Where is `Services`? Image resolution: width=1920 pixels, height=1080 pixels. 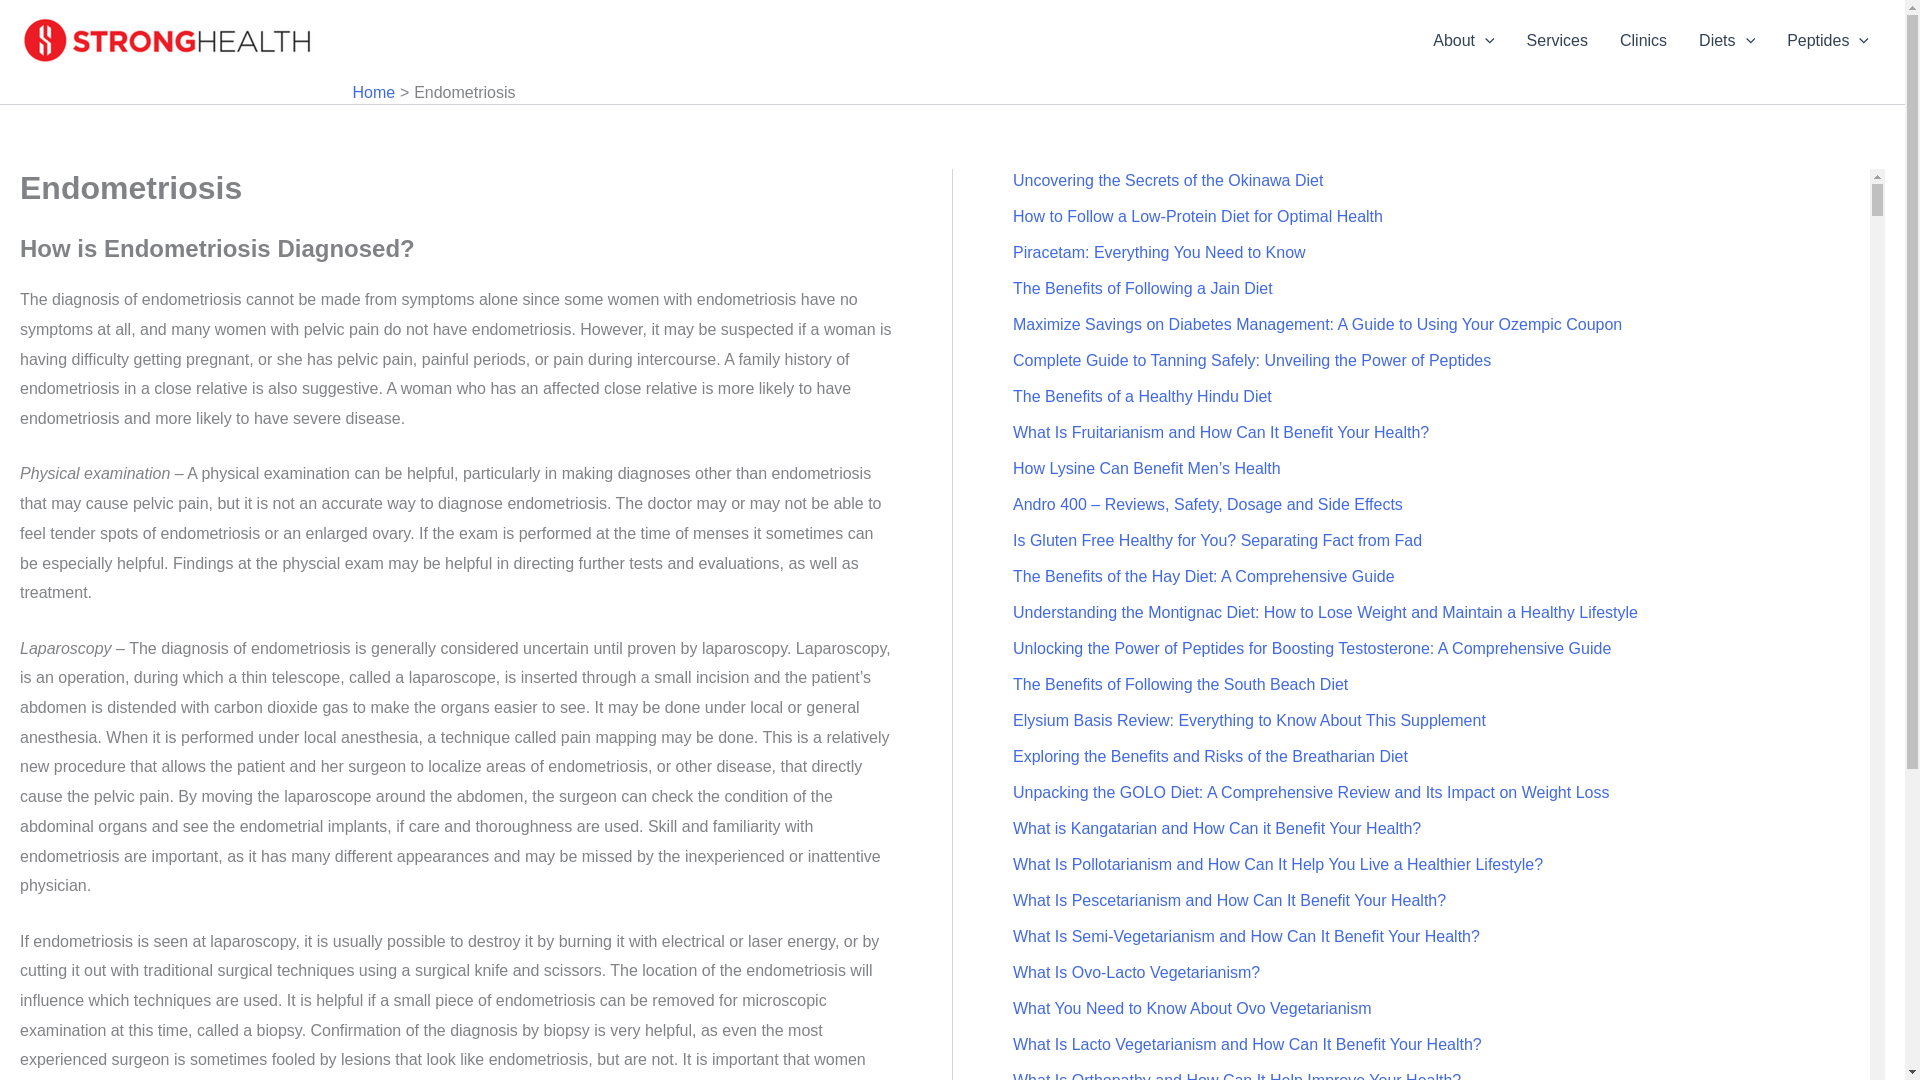 Services is located at coordinates (1557, 41).